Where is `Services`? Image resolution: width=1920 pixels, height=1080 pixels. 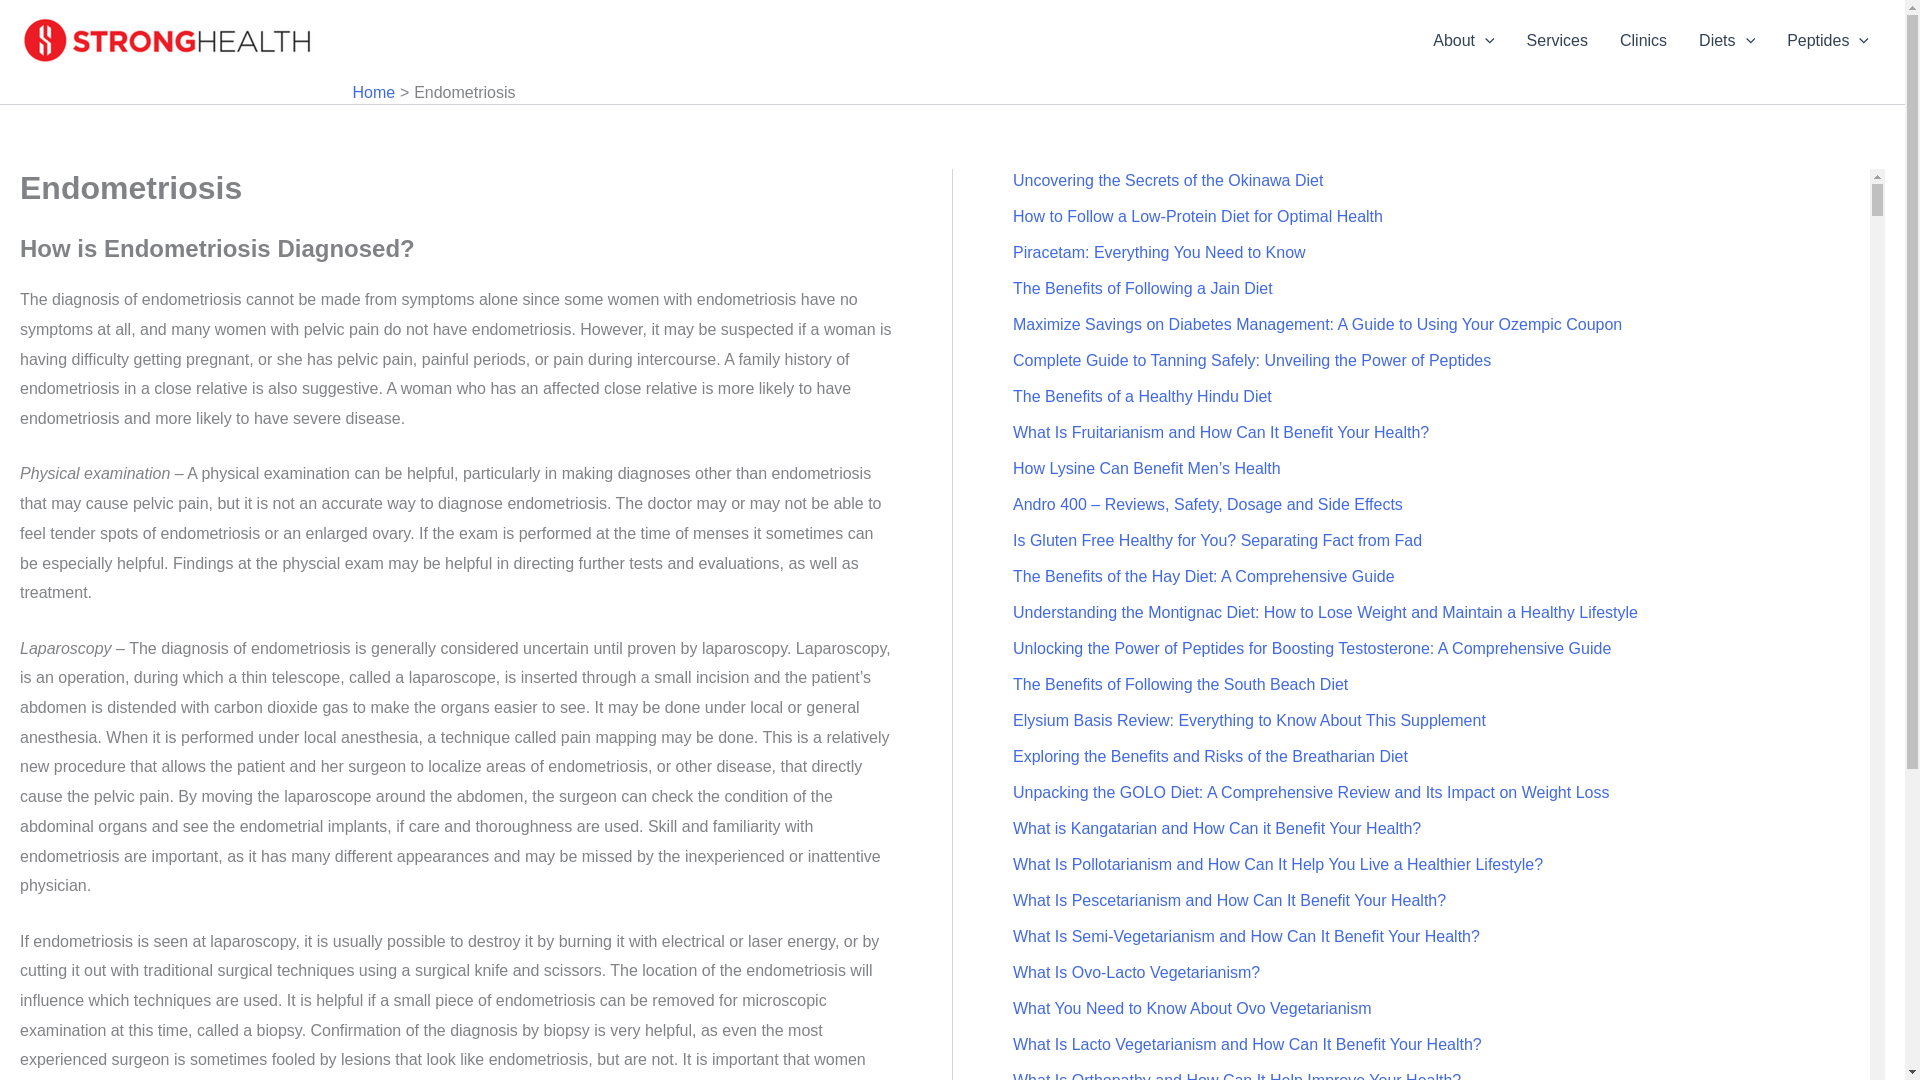 Services is located at coordinates (1557, 41).